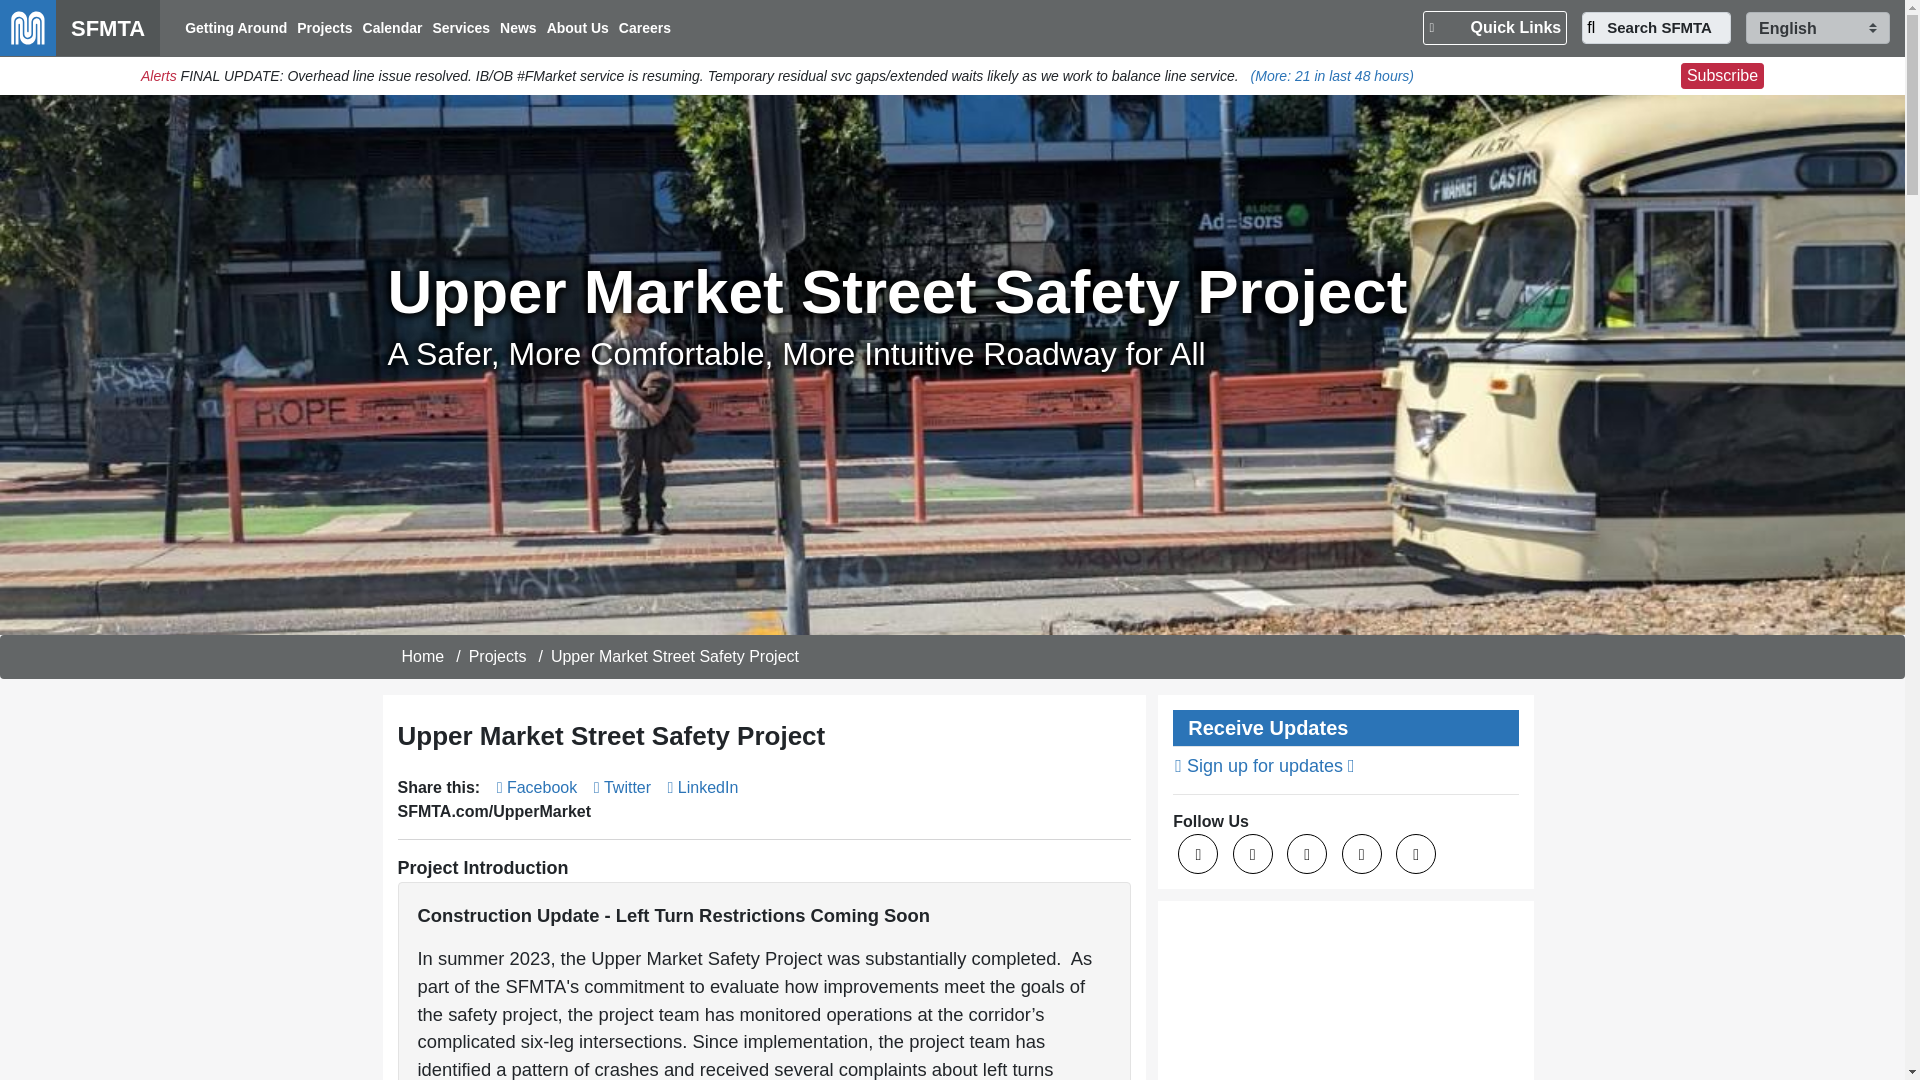 Image resolution: width=1920 pixels, height=1080 pixels. What do you see at coordinates (704, 786) in the screenshot?
I see `LinkedIn` at bounding box center [704, 786].